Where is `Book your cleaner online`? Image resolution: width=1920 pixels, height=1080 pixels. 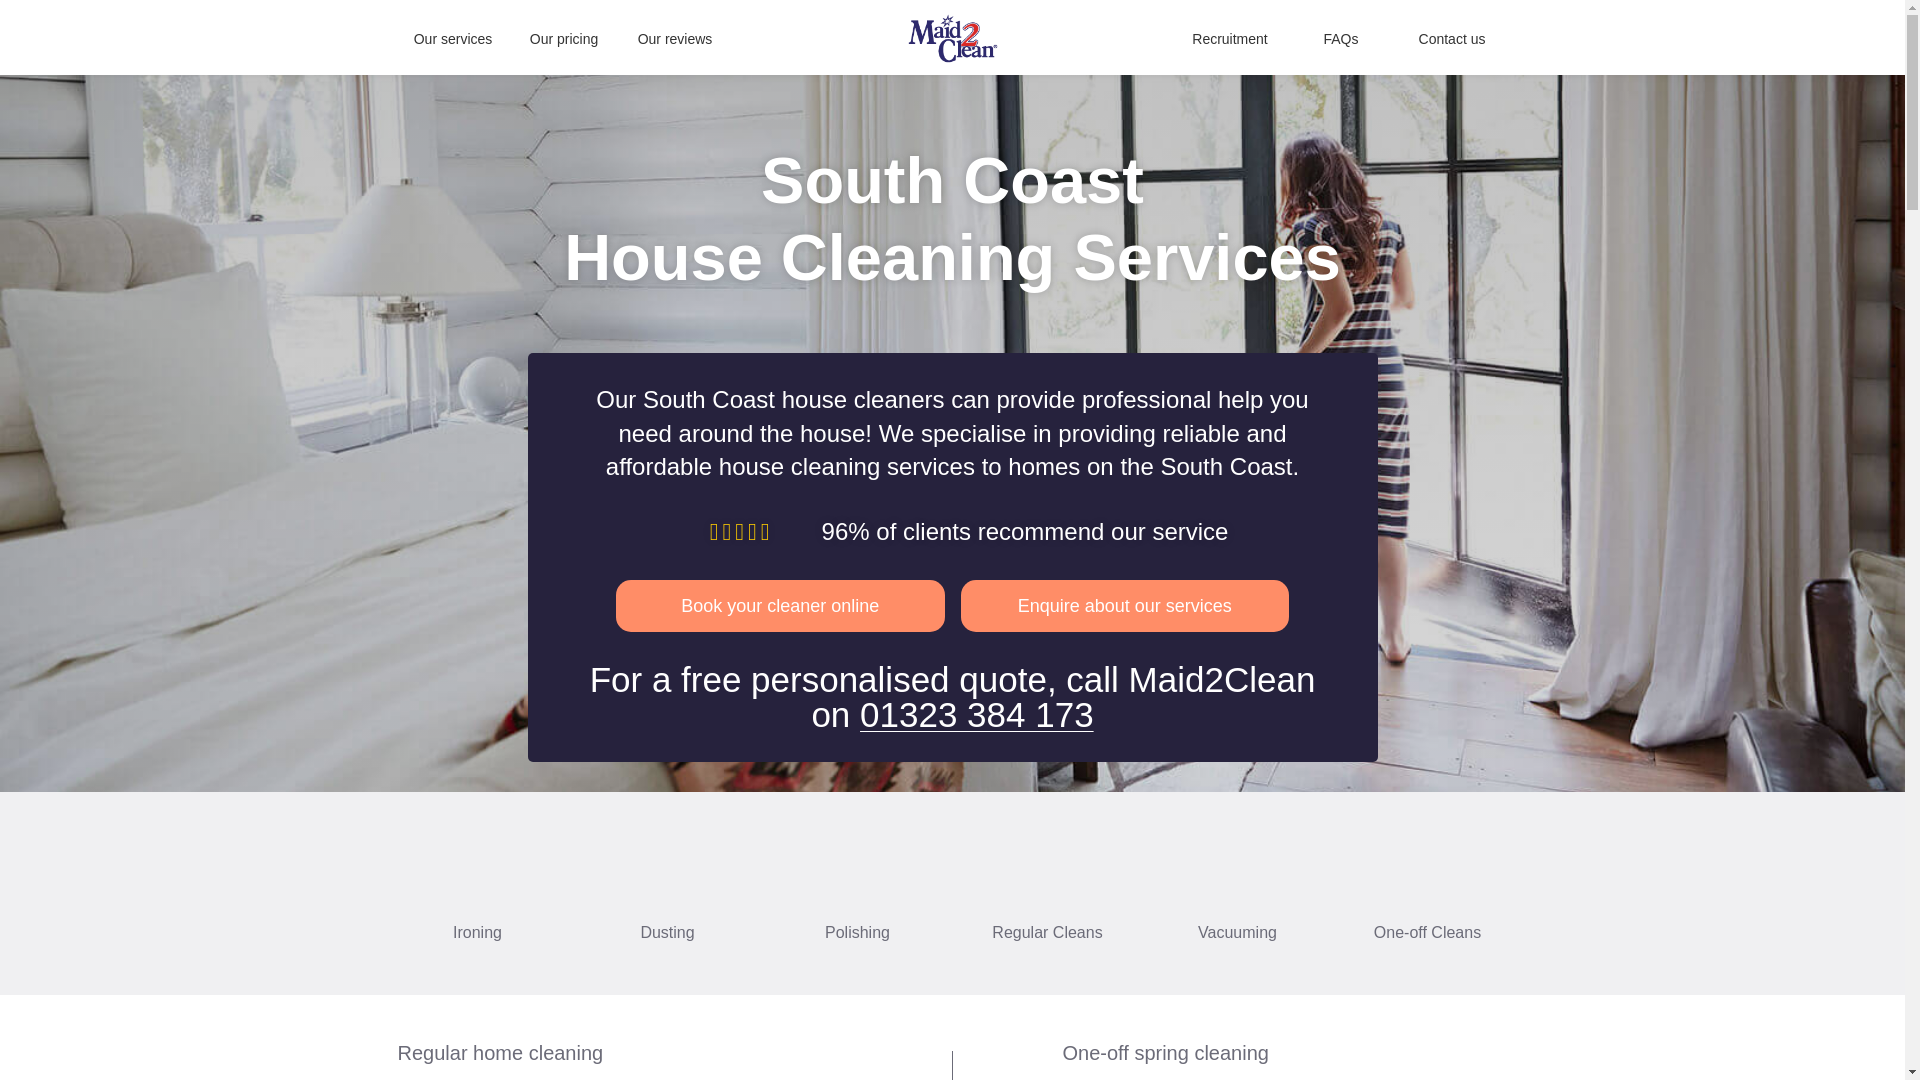 Book your cleaner online is located at coordinates (780, 605).